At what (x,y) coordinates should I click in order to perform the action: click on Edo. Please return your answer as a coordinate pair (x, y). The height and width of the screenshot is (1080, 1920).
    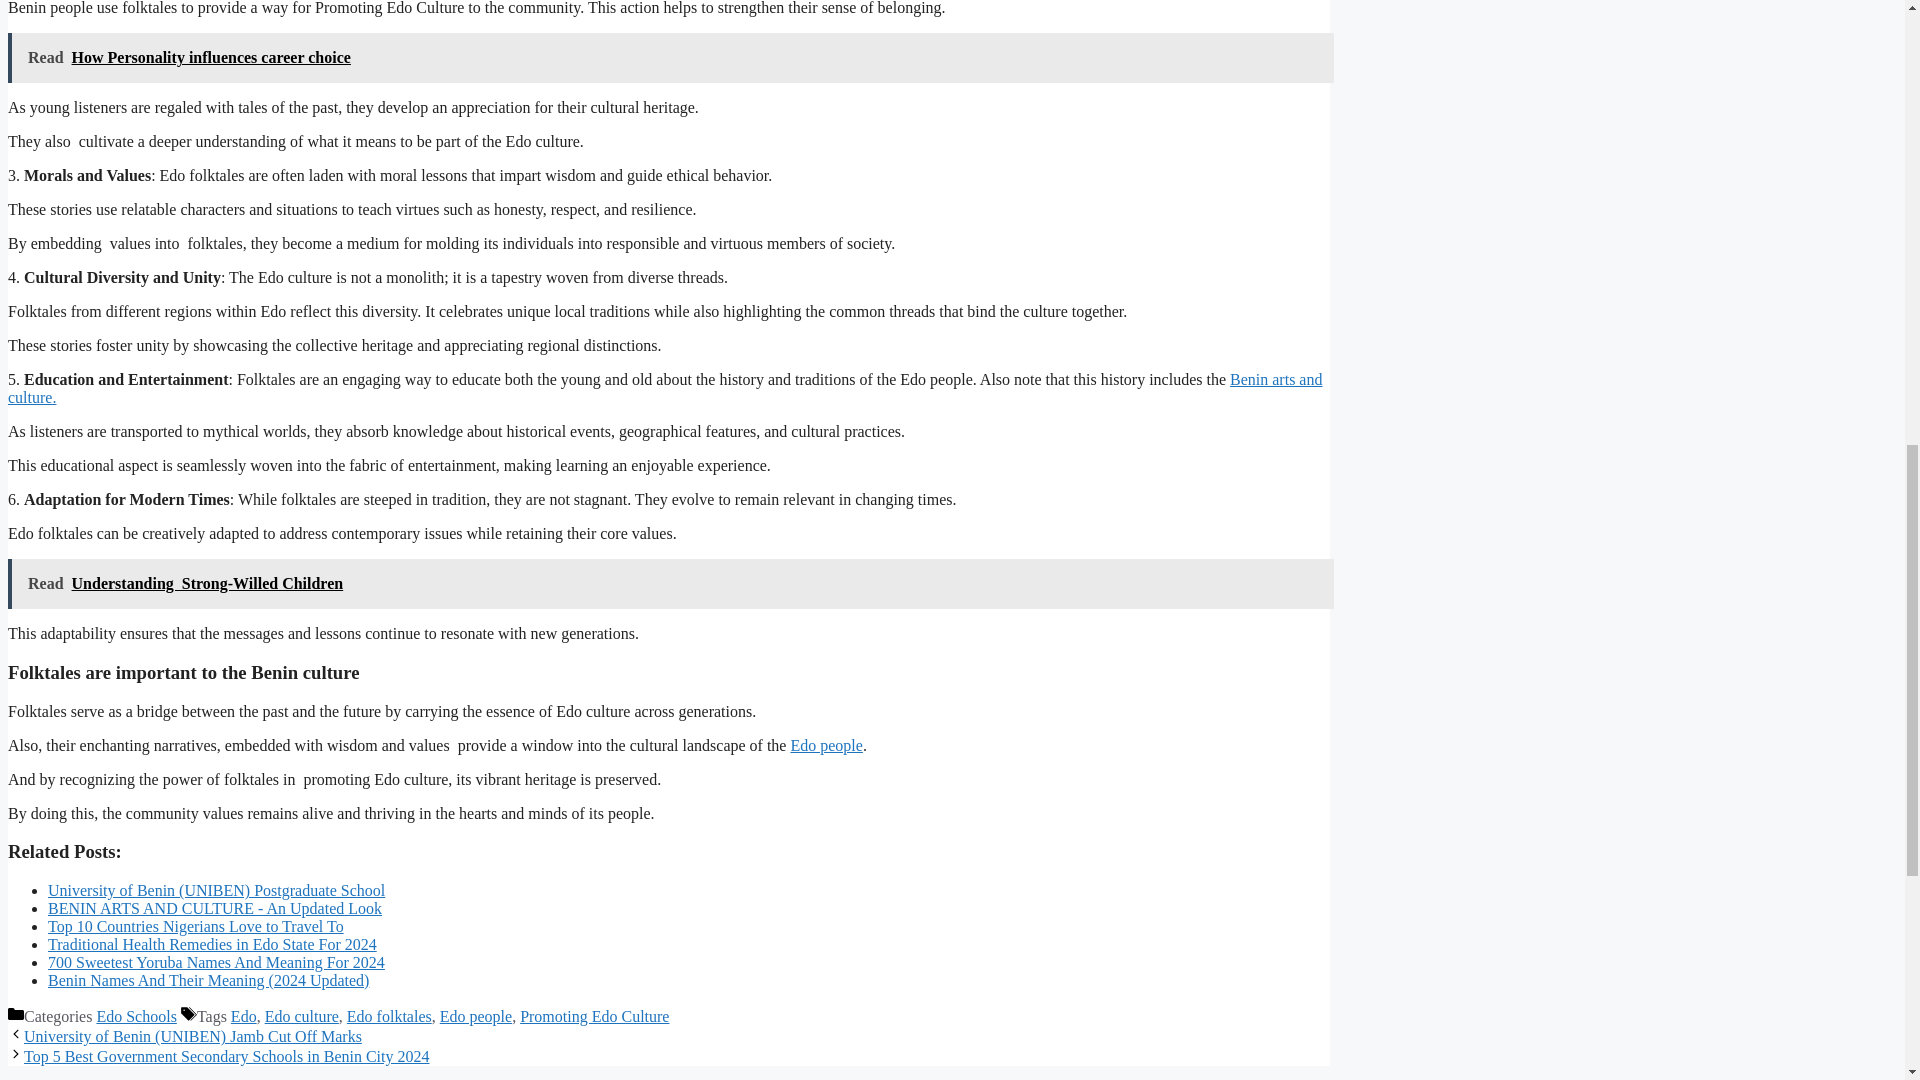
    Looking at the image, I should click on (244, 1016).